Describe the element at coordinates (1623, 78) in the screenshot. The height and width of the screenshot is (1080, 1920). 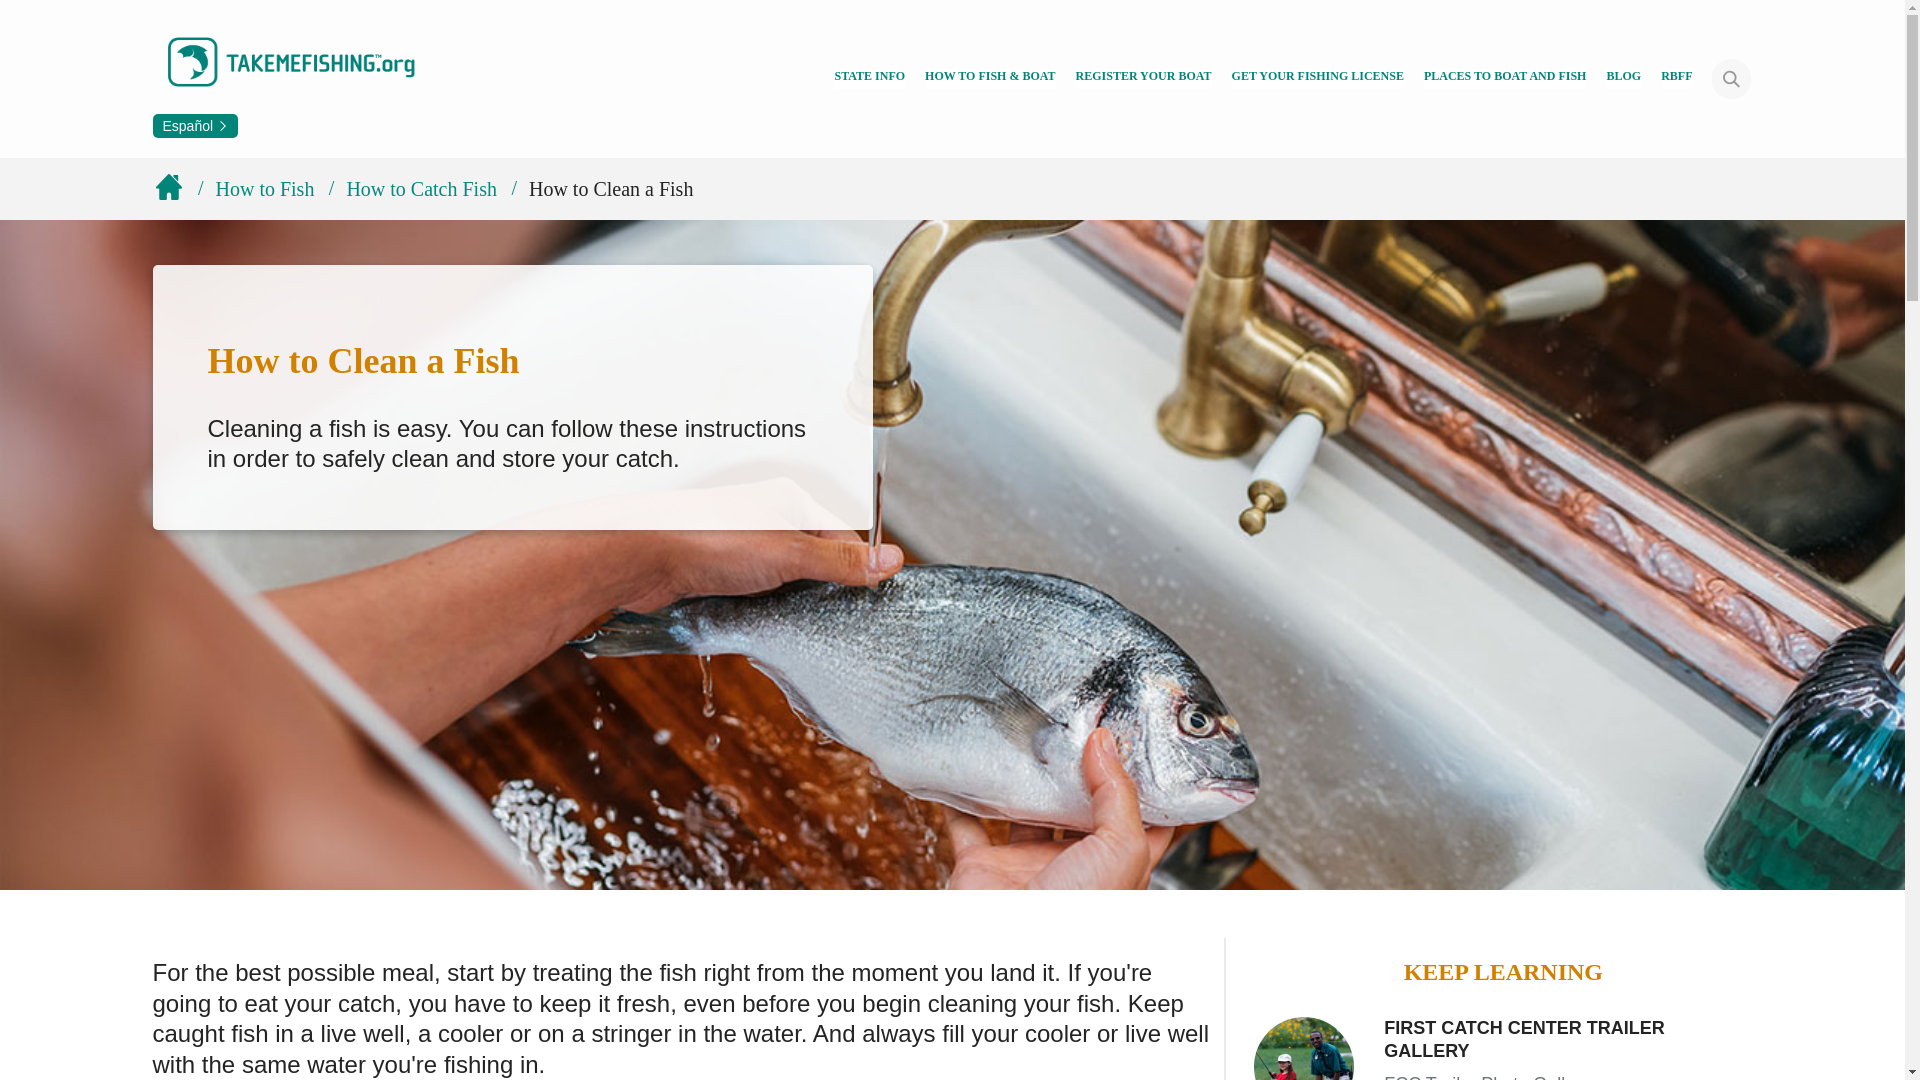
I see `Blog` at that location.